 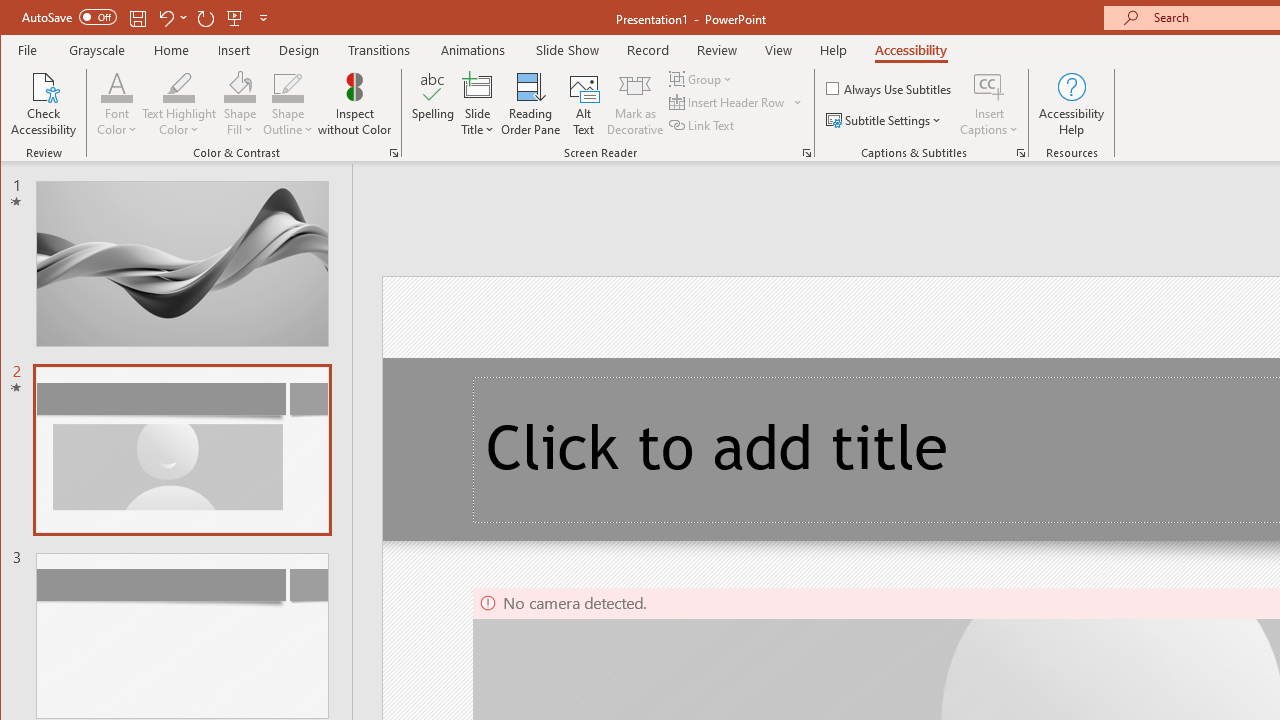 What do you see at coordinates (355, 104) in the screenshot?
I see `Inspect without Color` at bounding box center [355, 104].